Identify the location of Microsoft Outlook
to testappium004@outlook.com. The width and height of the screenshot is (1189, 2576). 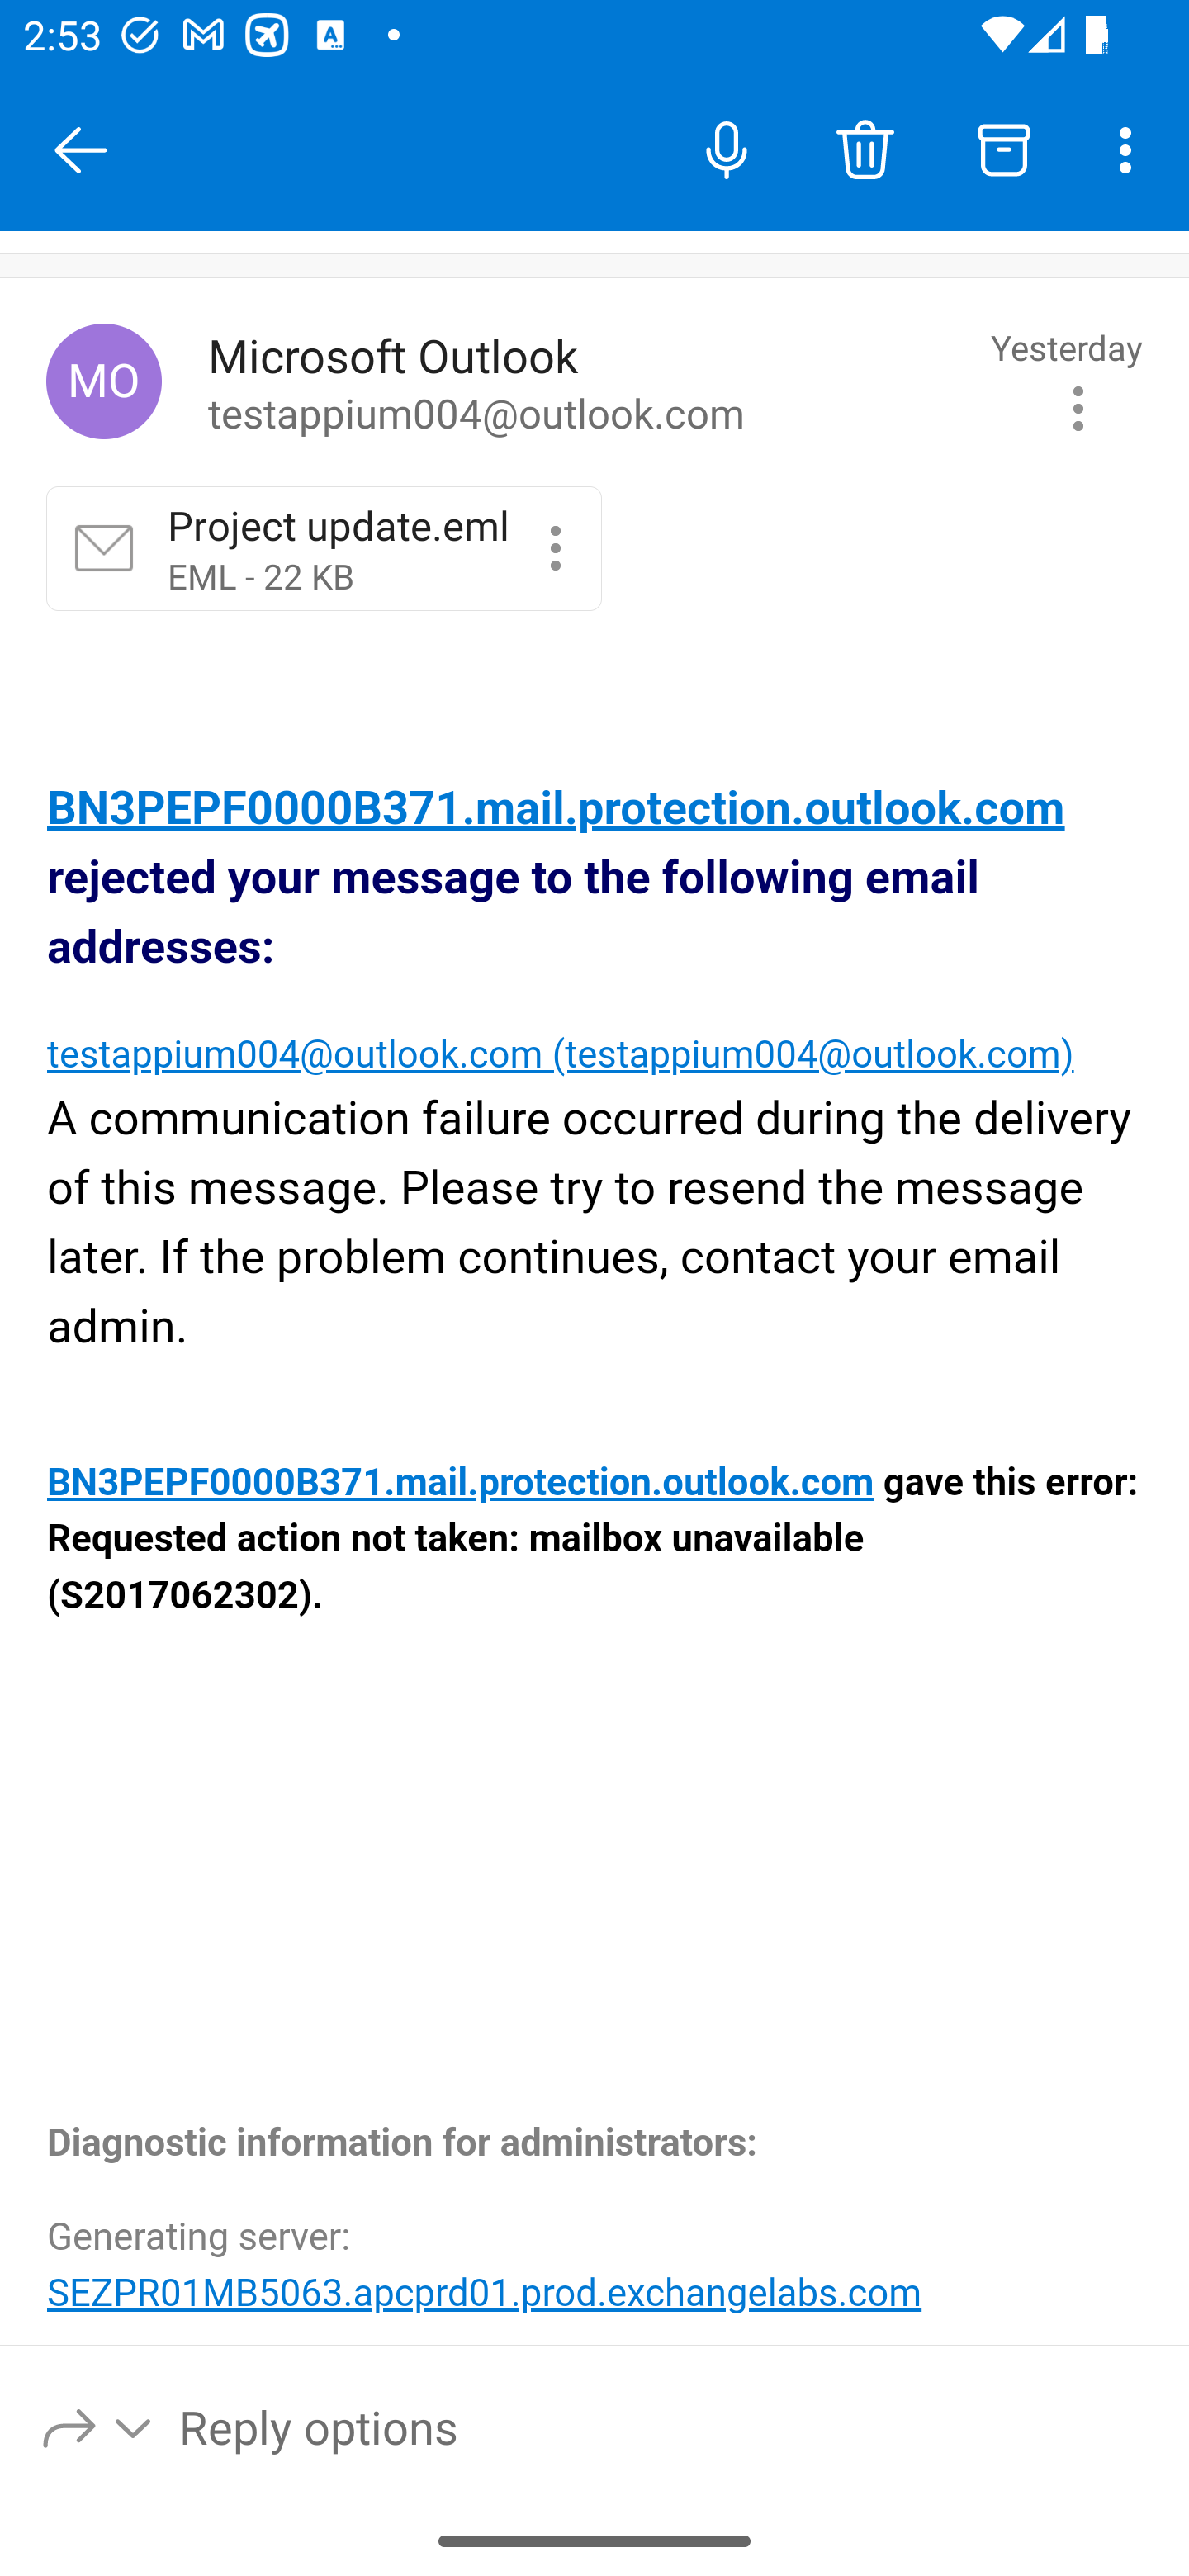
(588, 382).